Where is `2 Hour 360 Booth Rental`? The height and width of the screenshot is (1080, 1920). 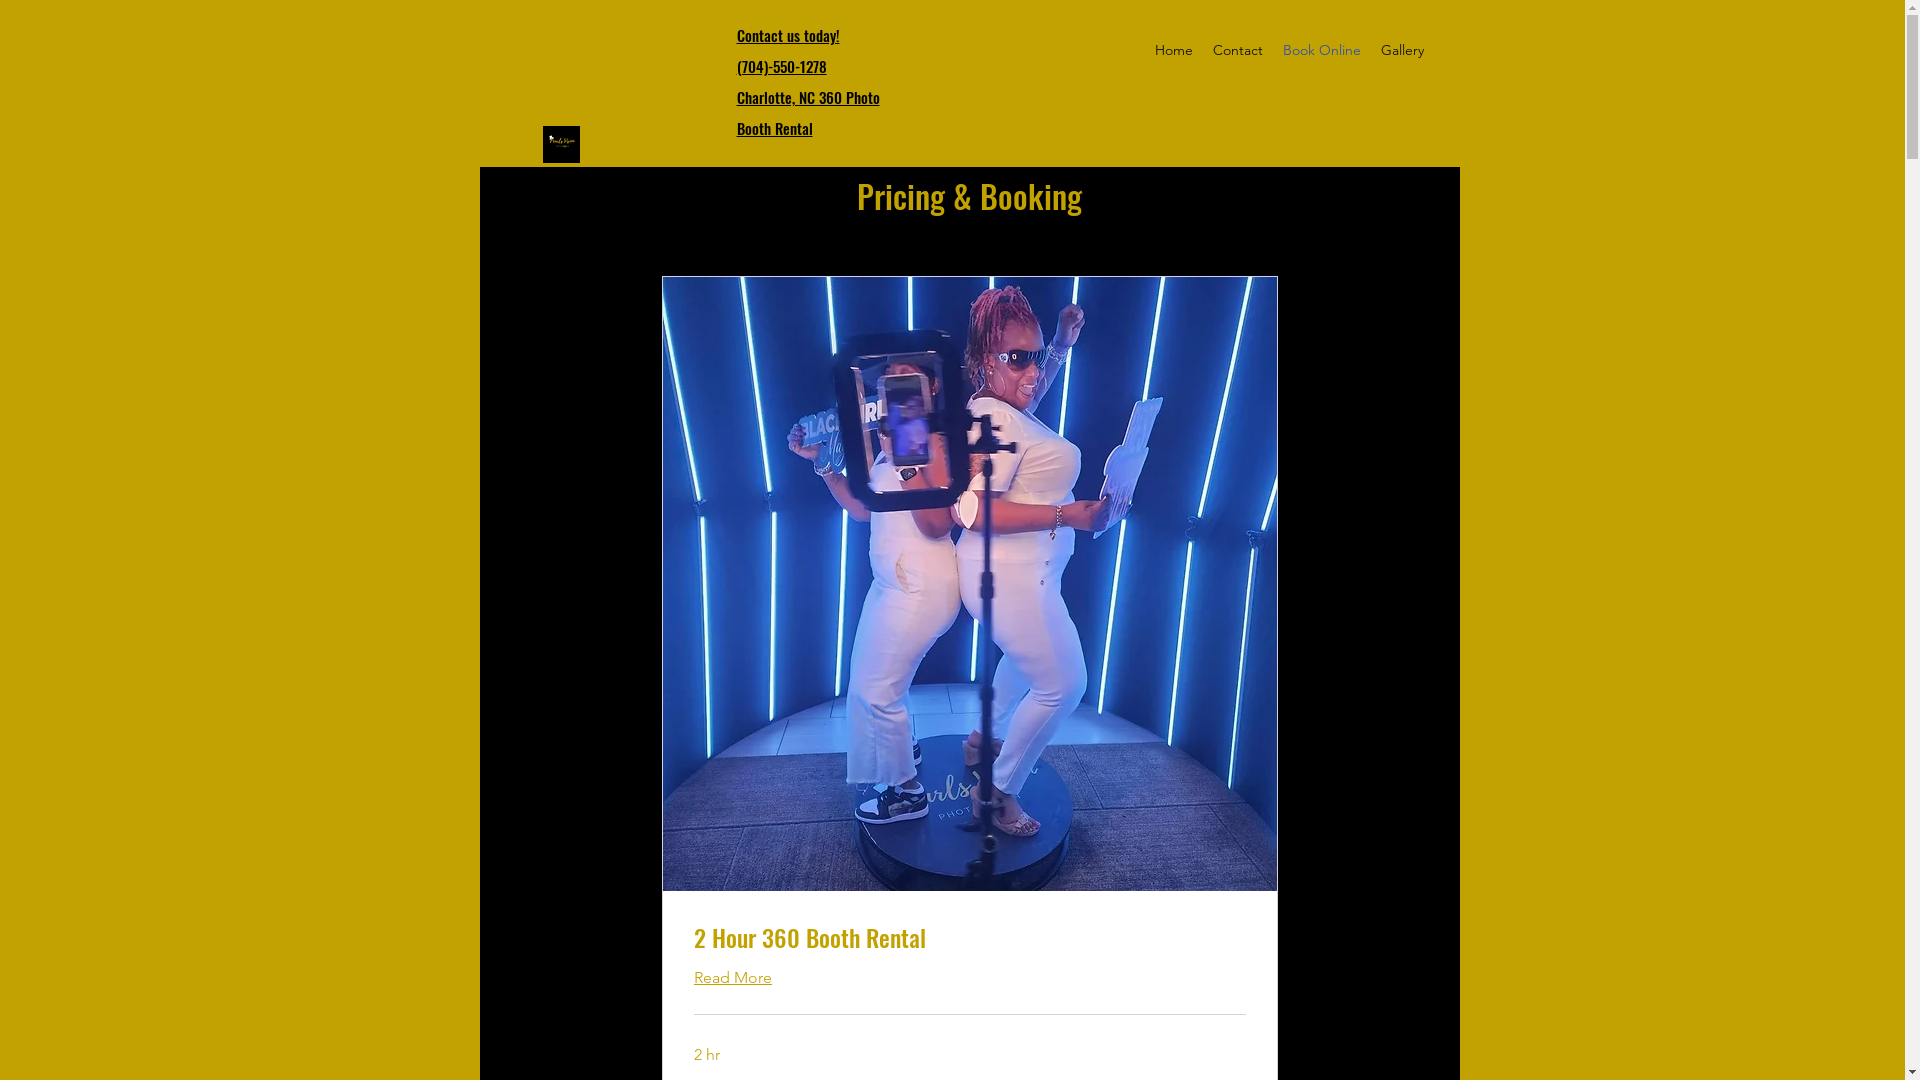 2 Hour 360 Booth Rental is located at coordinates (970, 938).